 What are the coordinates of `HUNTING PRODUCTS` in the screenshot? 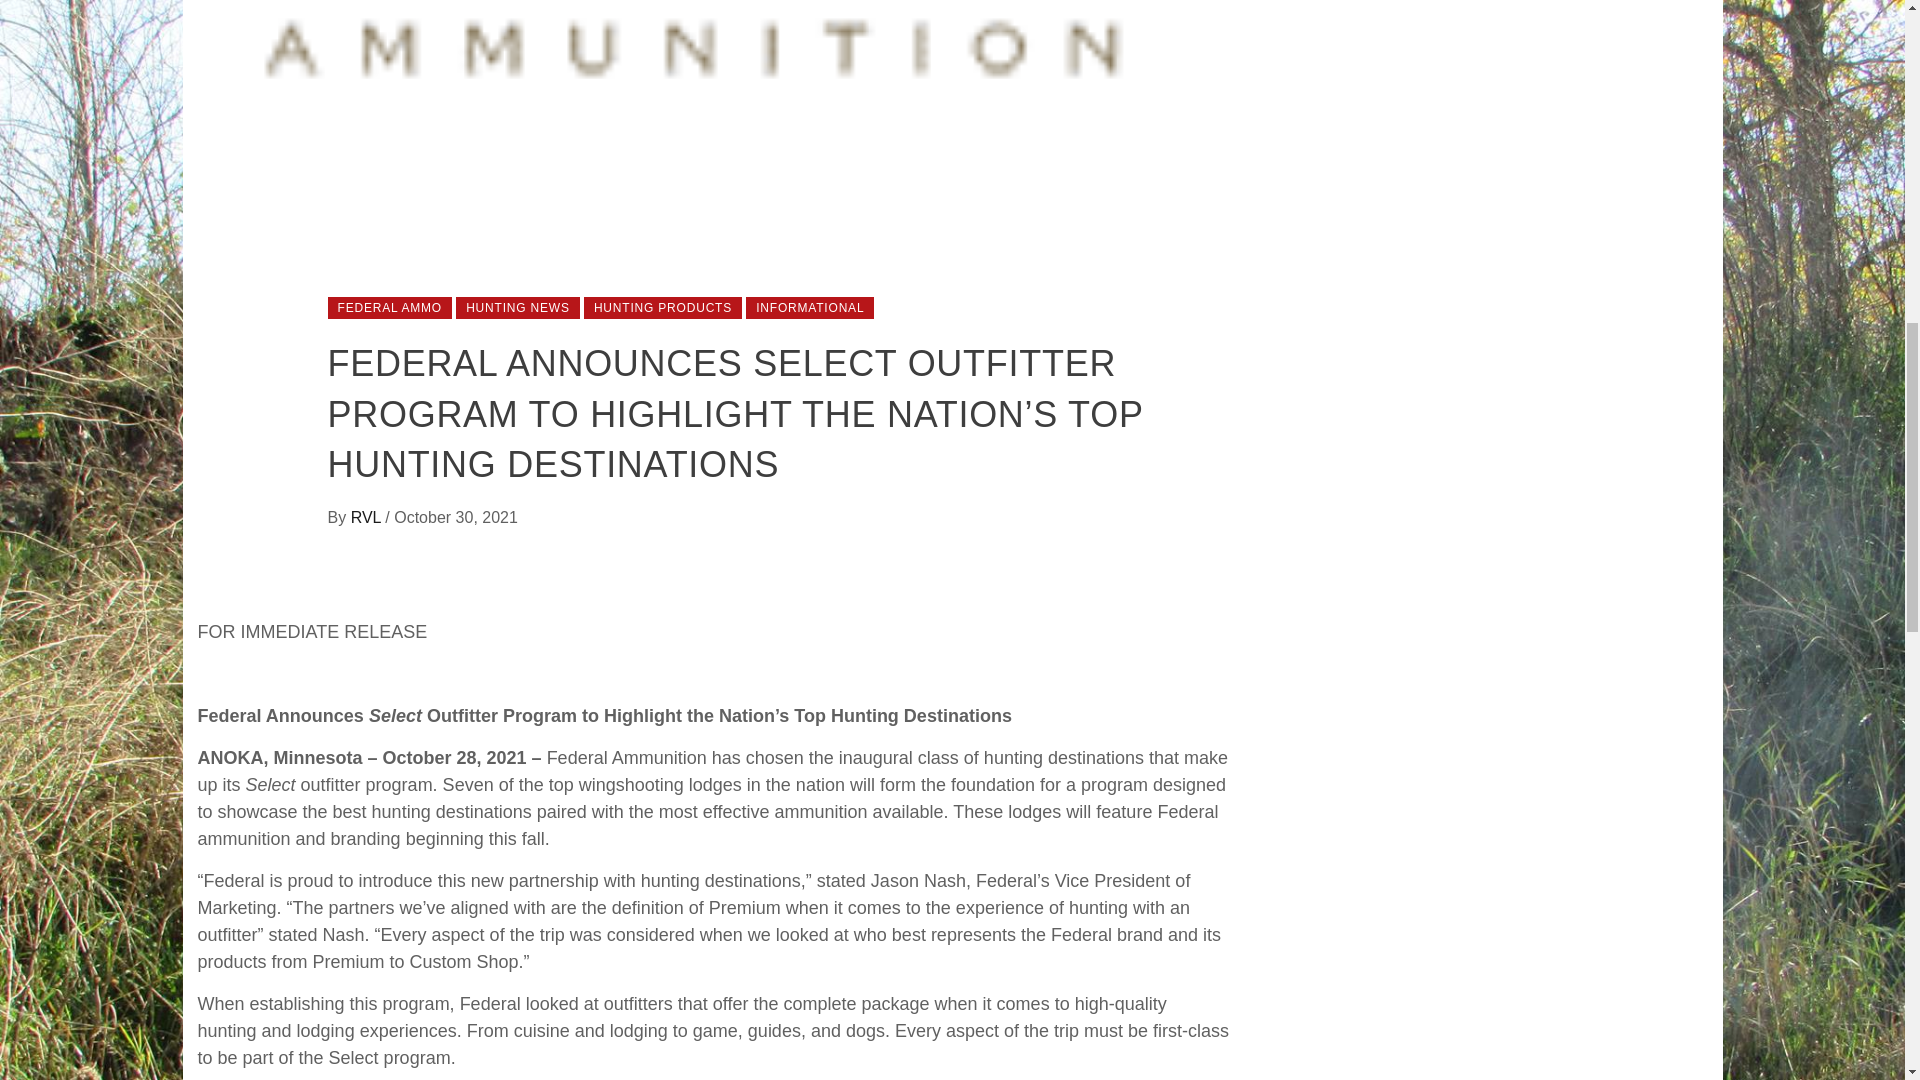 It's located at (662, 308).